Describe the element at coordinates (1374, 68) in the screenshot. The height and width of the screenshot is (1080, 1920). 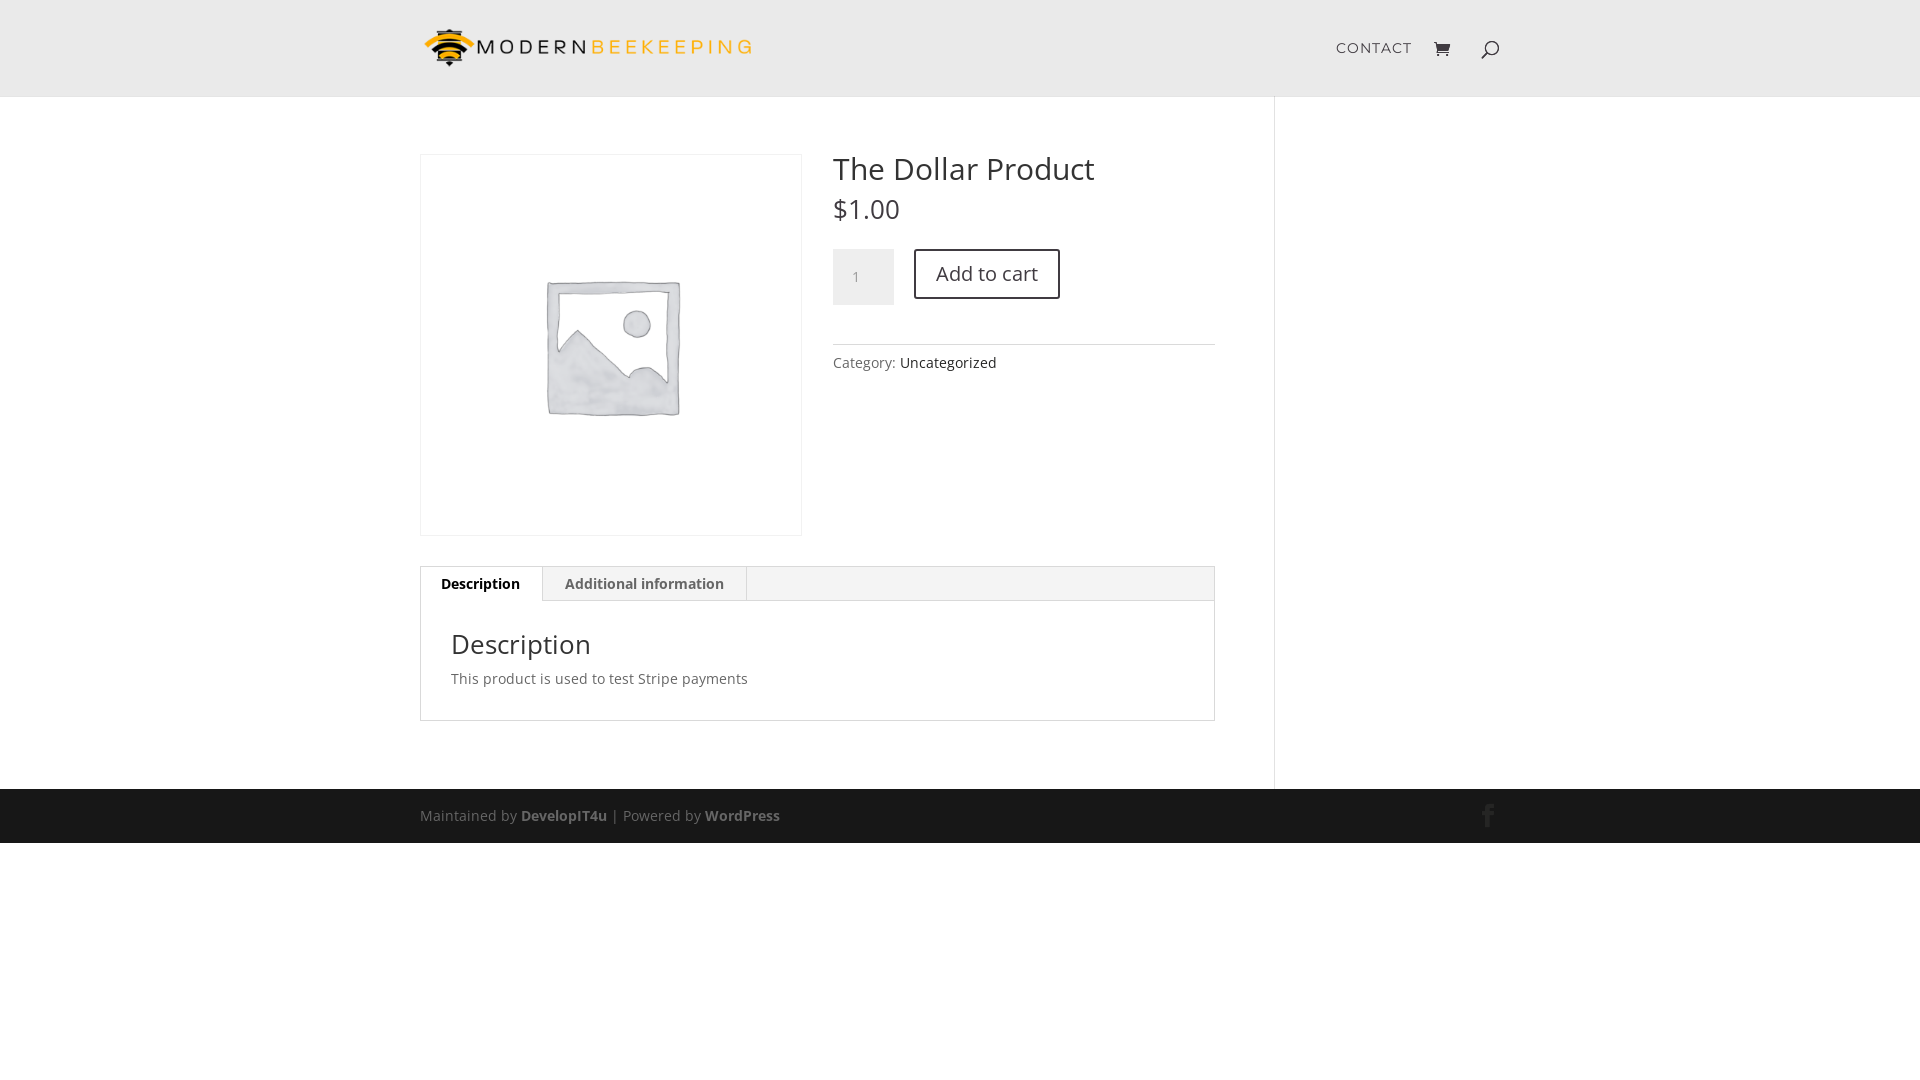
I see `CONTACT` at that location.